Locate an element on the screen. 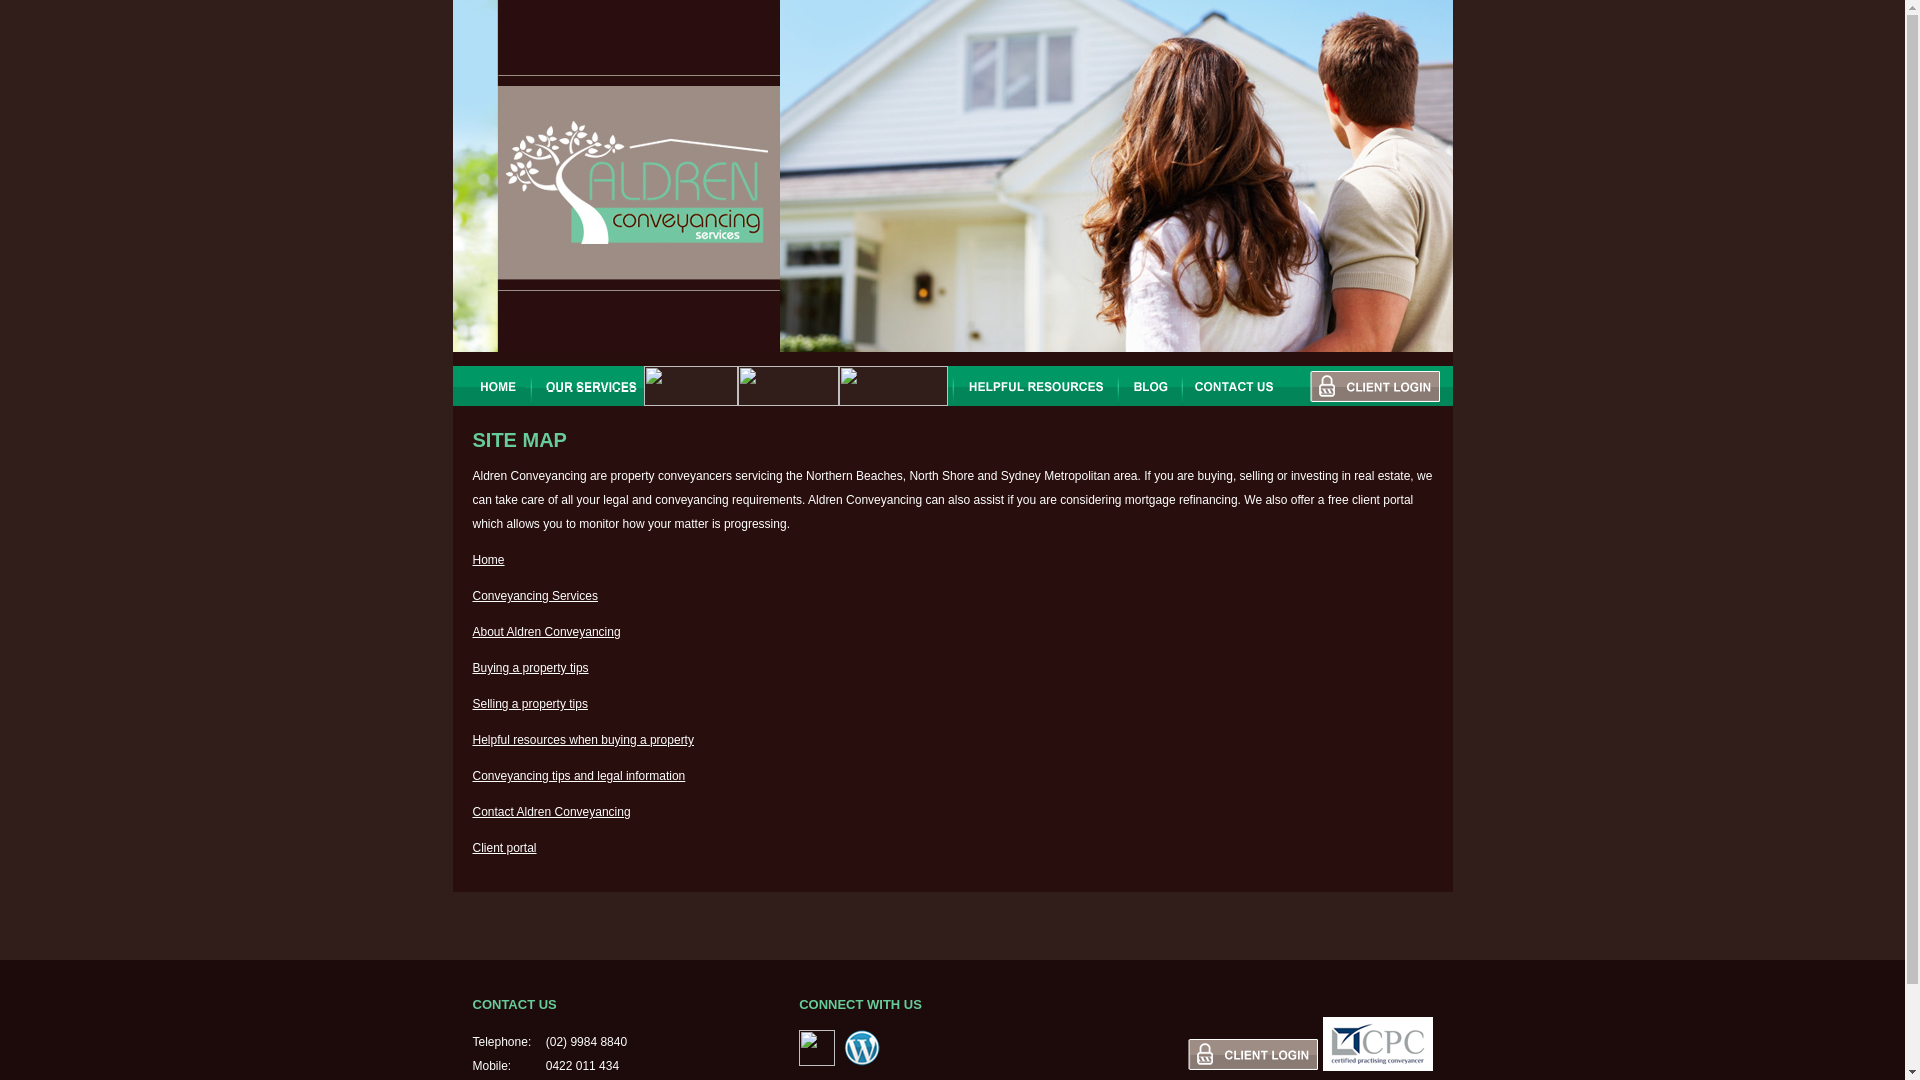 This screenshot has width=1920, height=1080. Selling a property tips is located at coordinates (530, 703).